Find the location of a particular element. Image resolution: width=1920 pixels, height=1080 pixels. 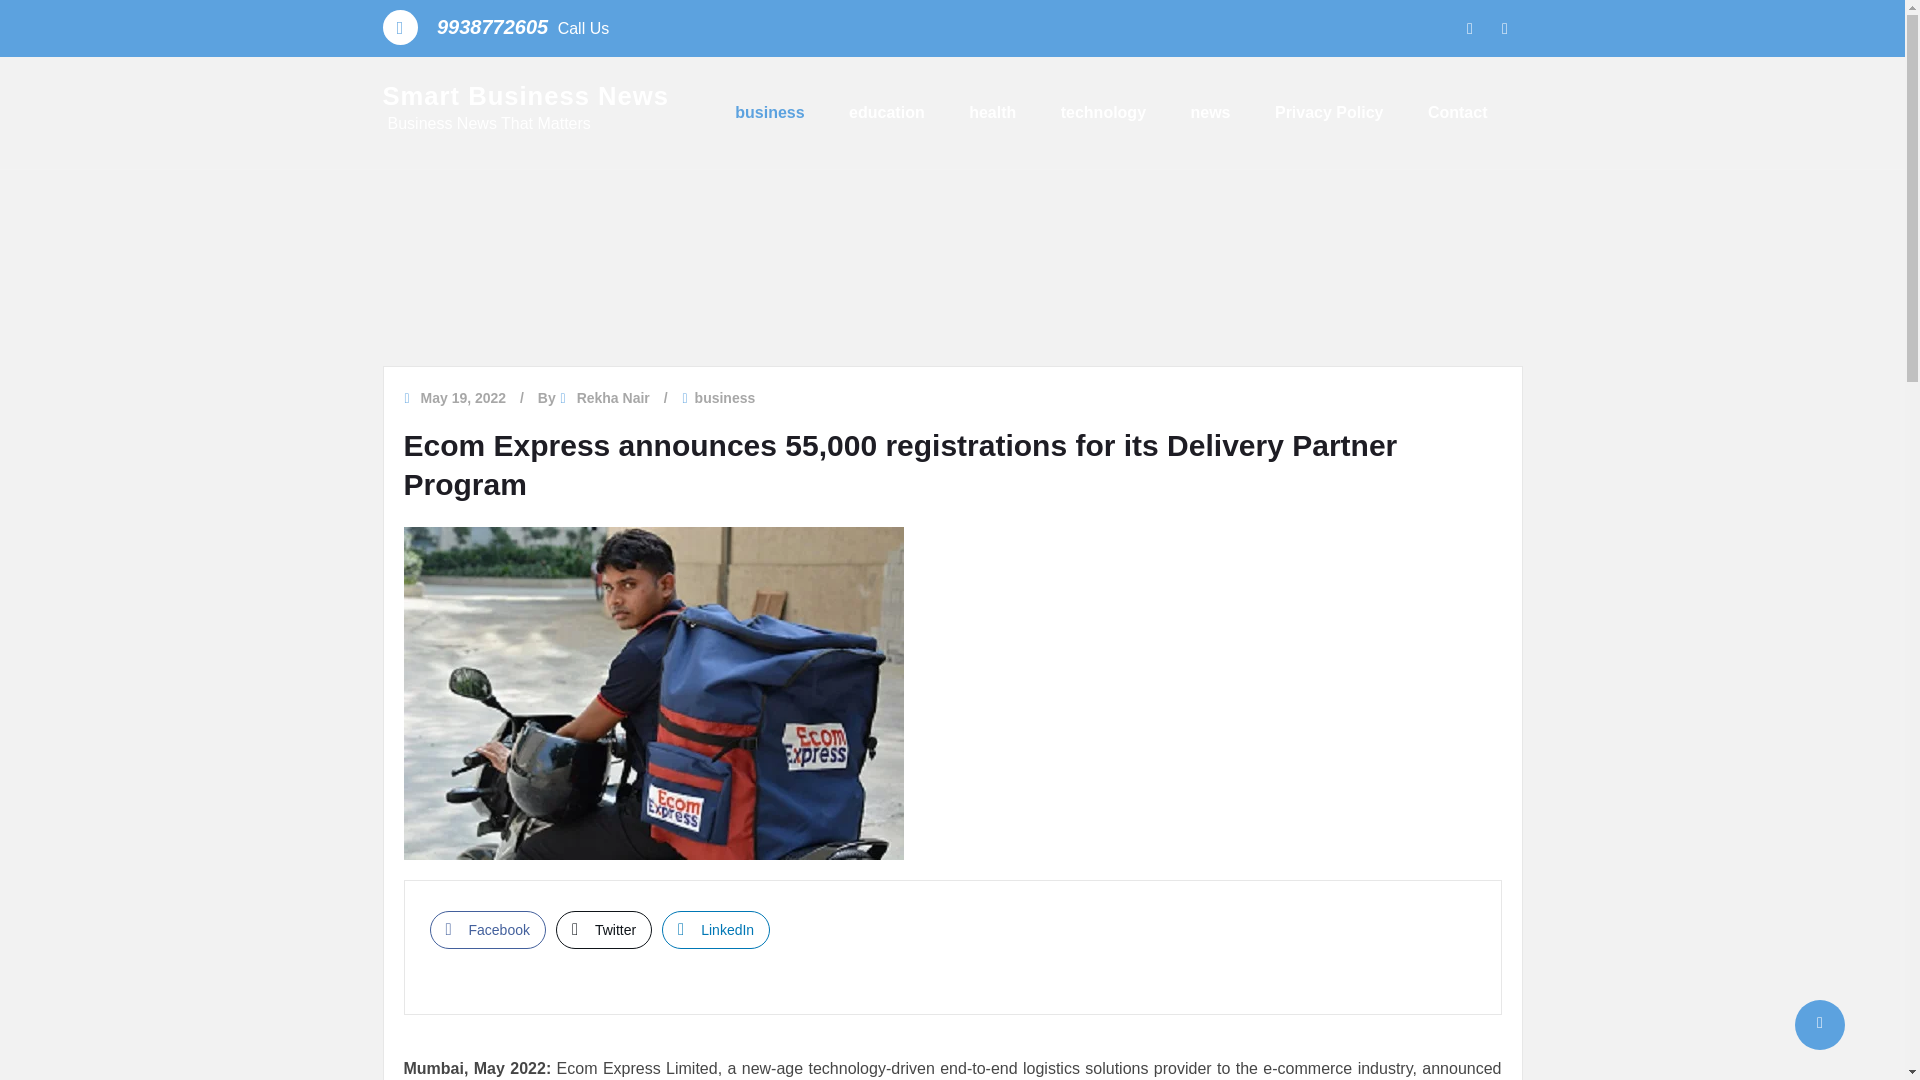

health is located at coordinates (992, 112).